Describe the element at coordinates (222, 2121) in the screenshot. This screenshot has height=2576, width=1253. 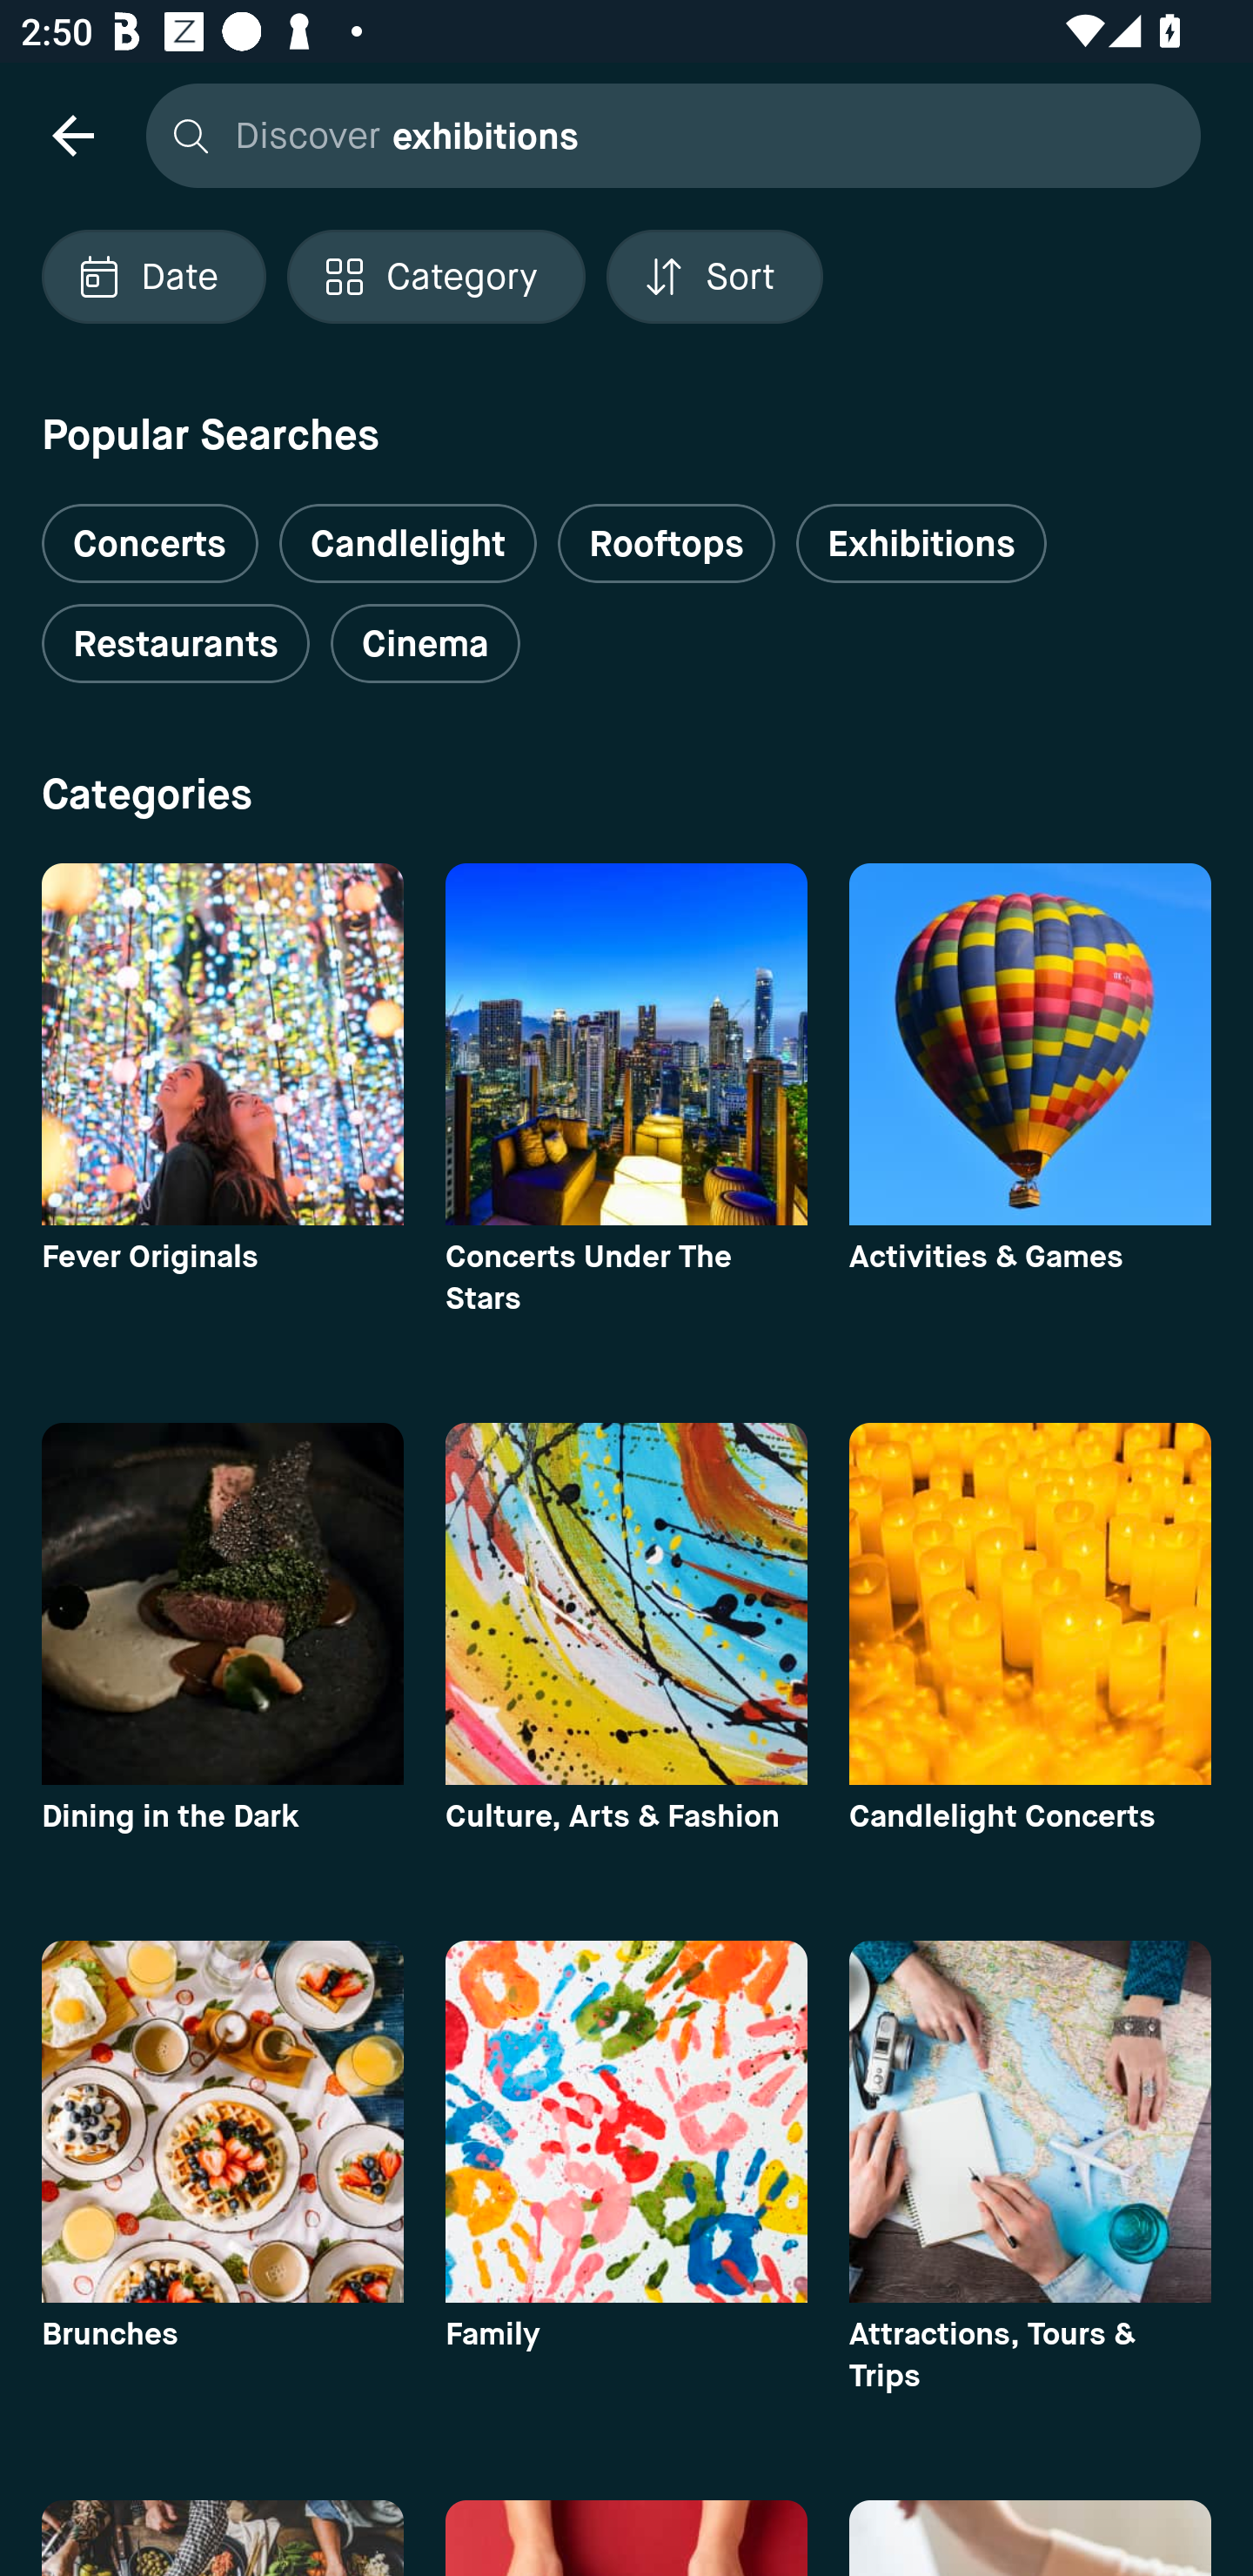
I see `category image` at that location.